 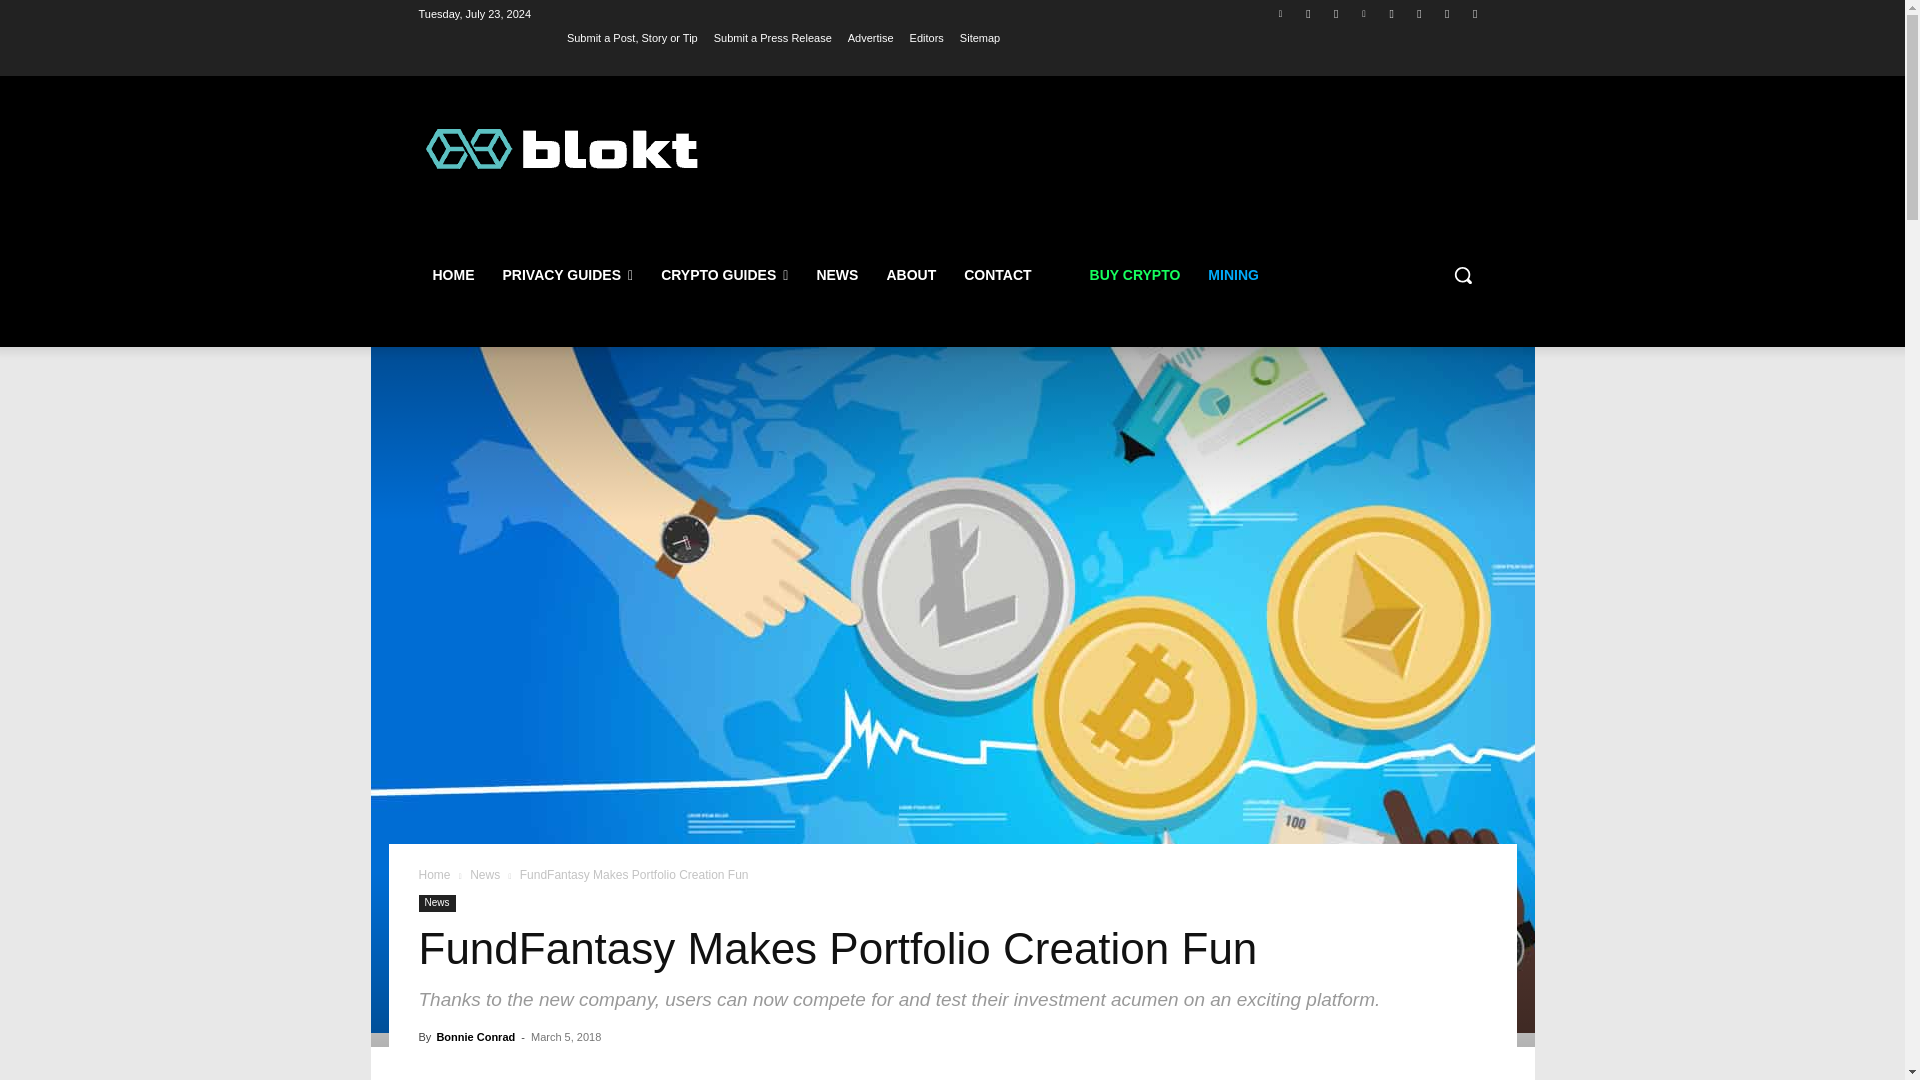 What do you see at coordinates (1364, 13) in the screenshot?
I see `Linkedin` at bounding box center [1364, 13].